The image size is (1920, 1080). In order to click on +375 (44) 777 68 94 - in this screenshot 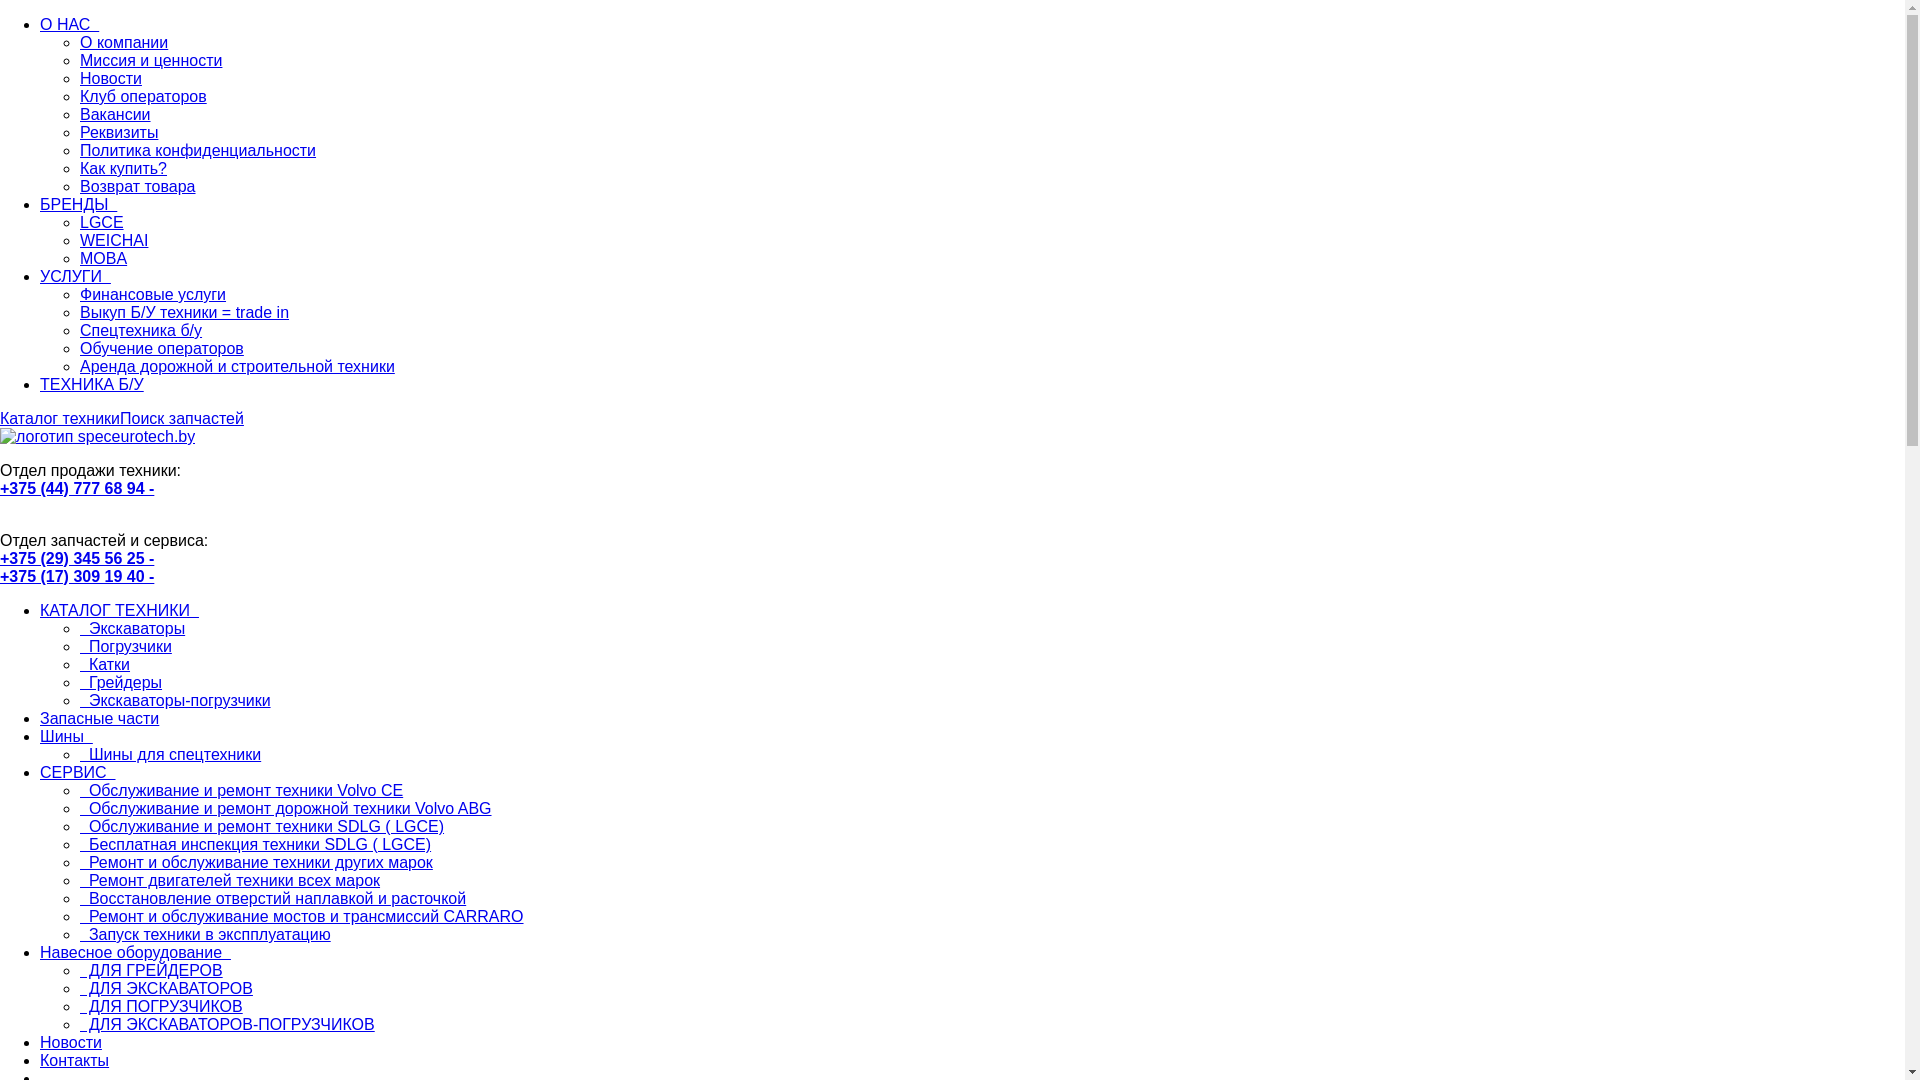, I will do `click(77, 488)`.